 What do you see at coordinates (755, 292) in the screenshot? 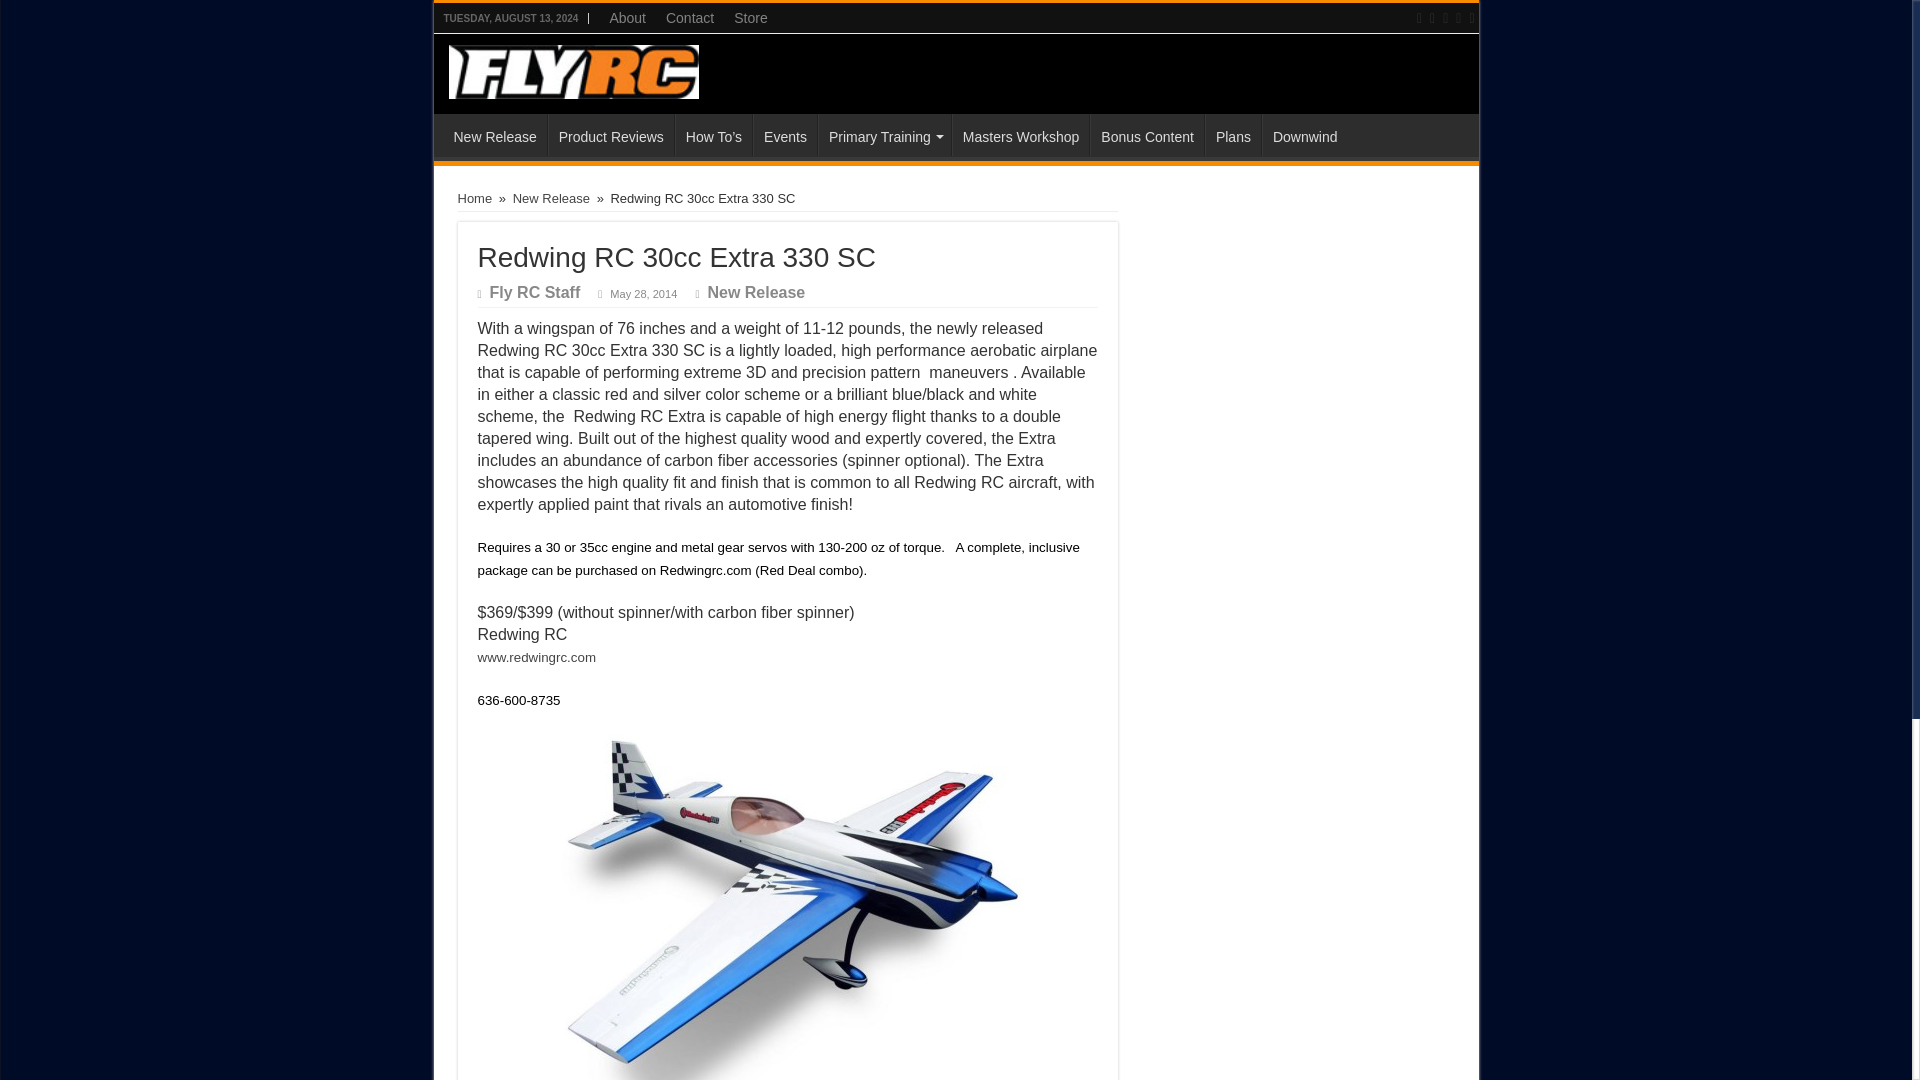
I see `New Release` at bounding box center [755, 292].